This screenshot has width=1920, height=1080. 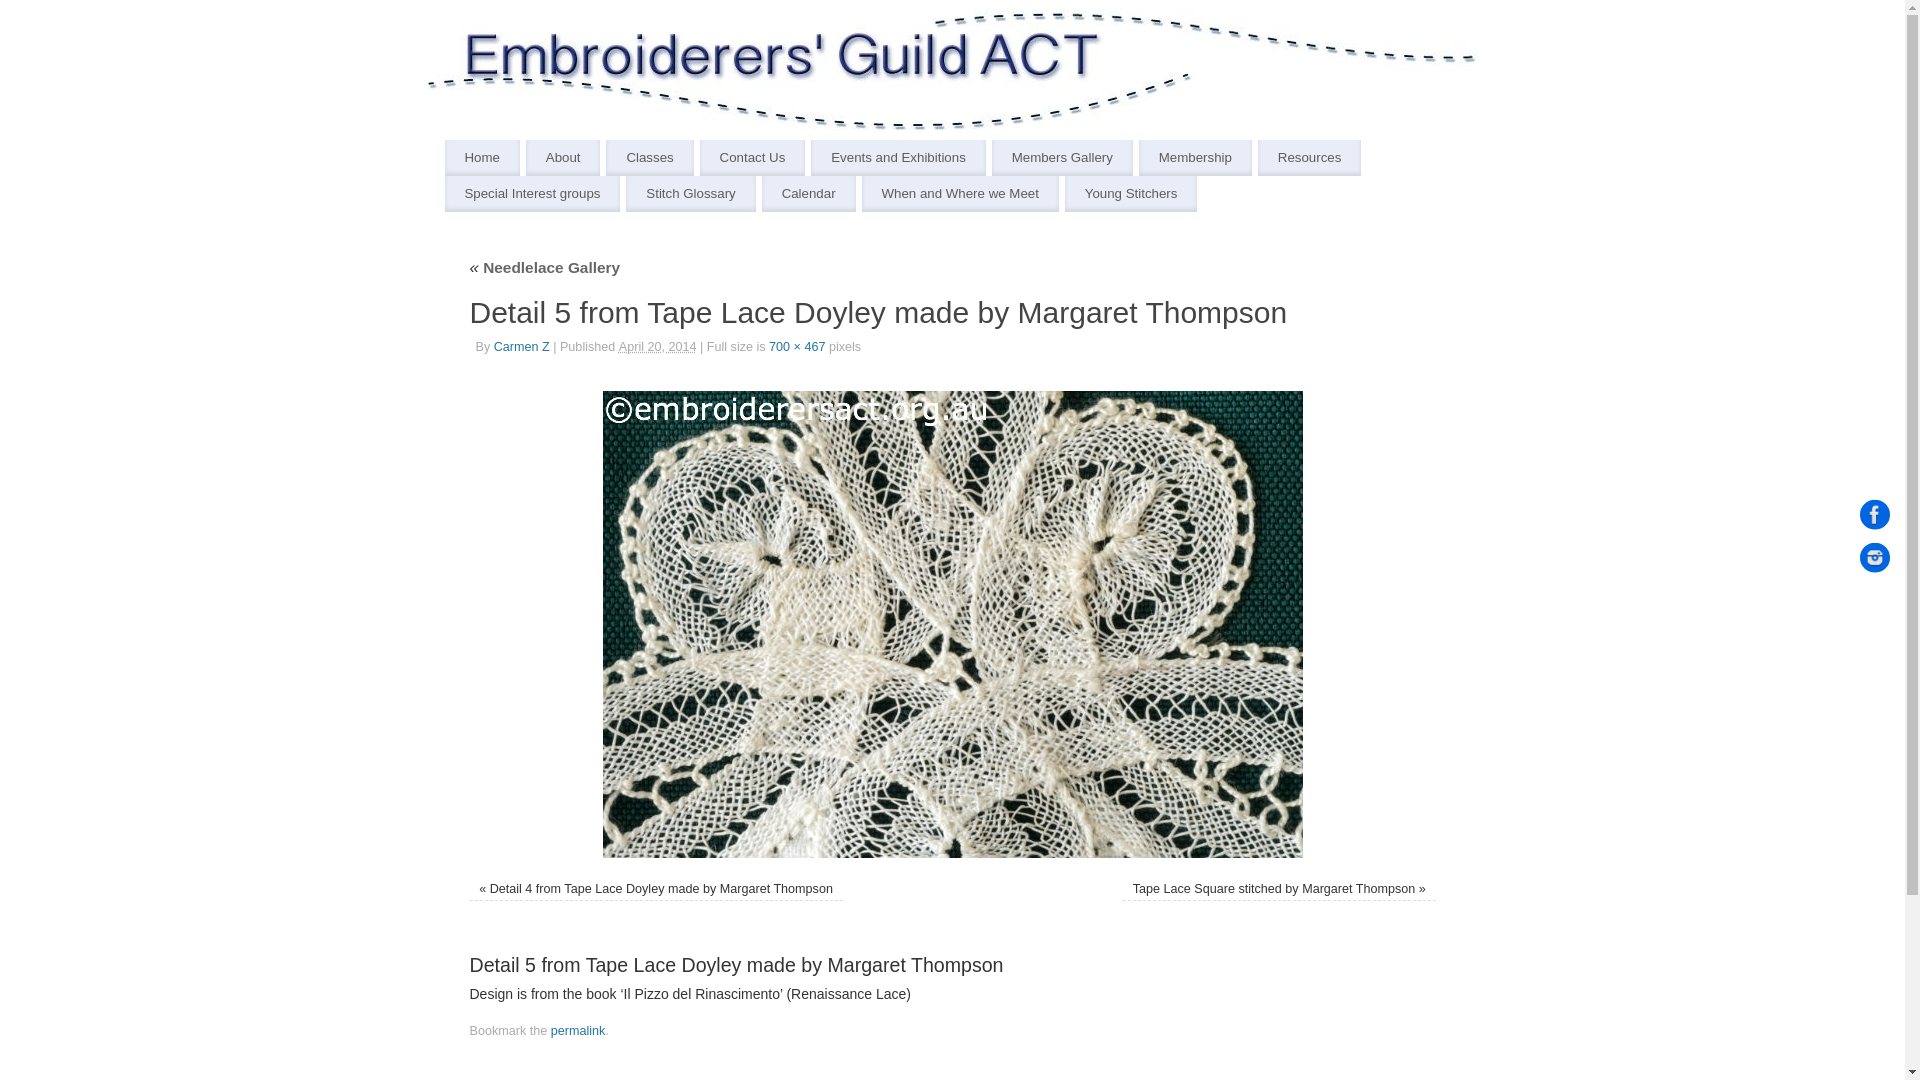 What do you see at coordinates (661, 889) in the screenshot?
I see `Detail 4 from Tape Lace Doyley made by Margaret Thompson` at bounding box center [661, 889].